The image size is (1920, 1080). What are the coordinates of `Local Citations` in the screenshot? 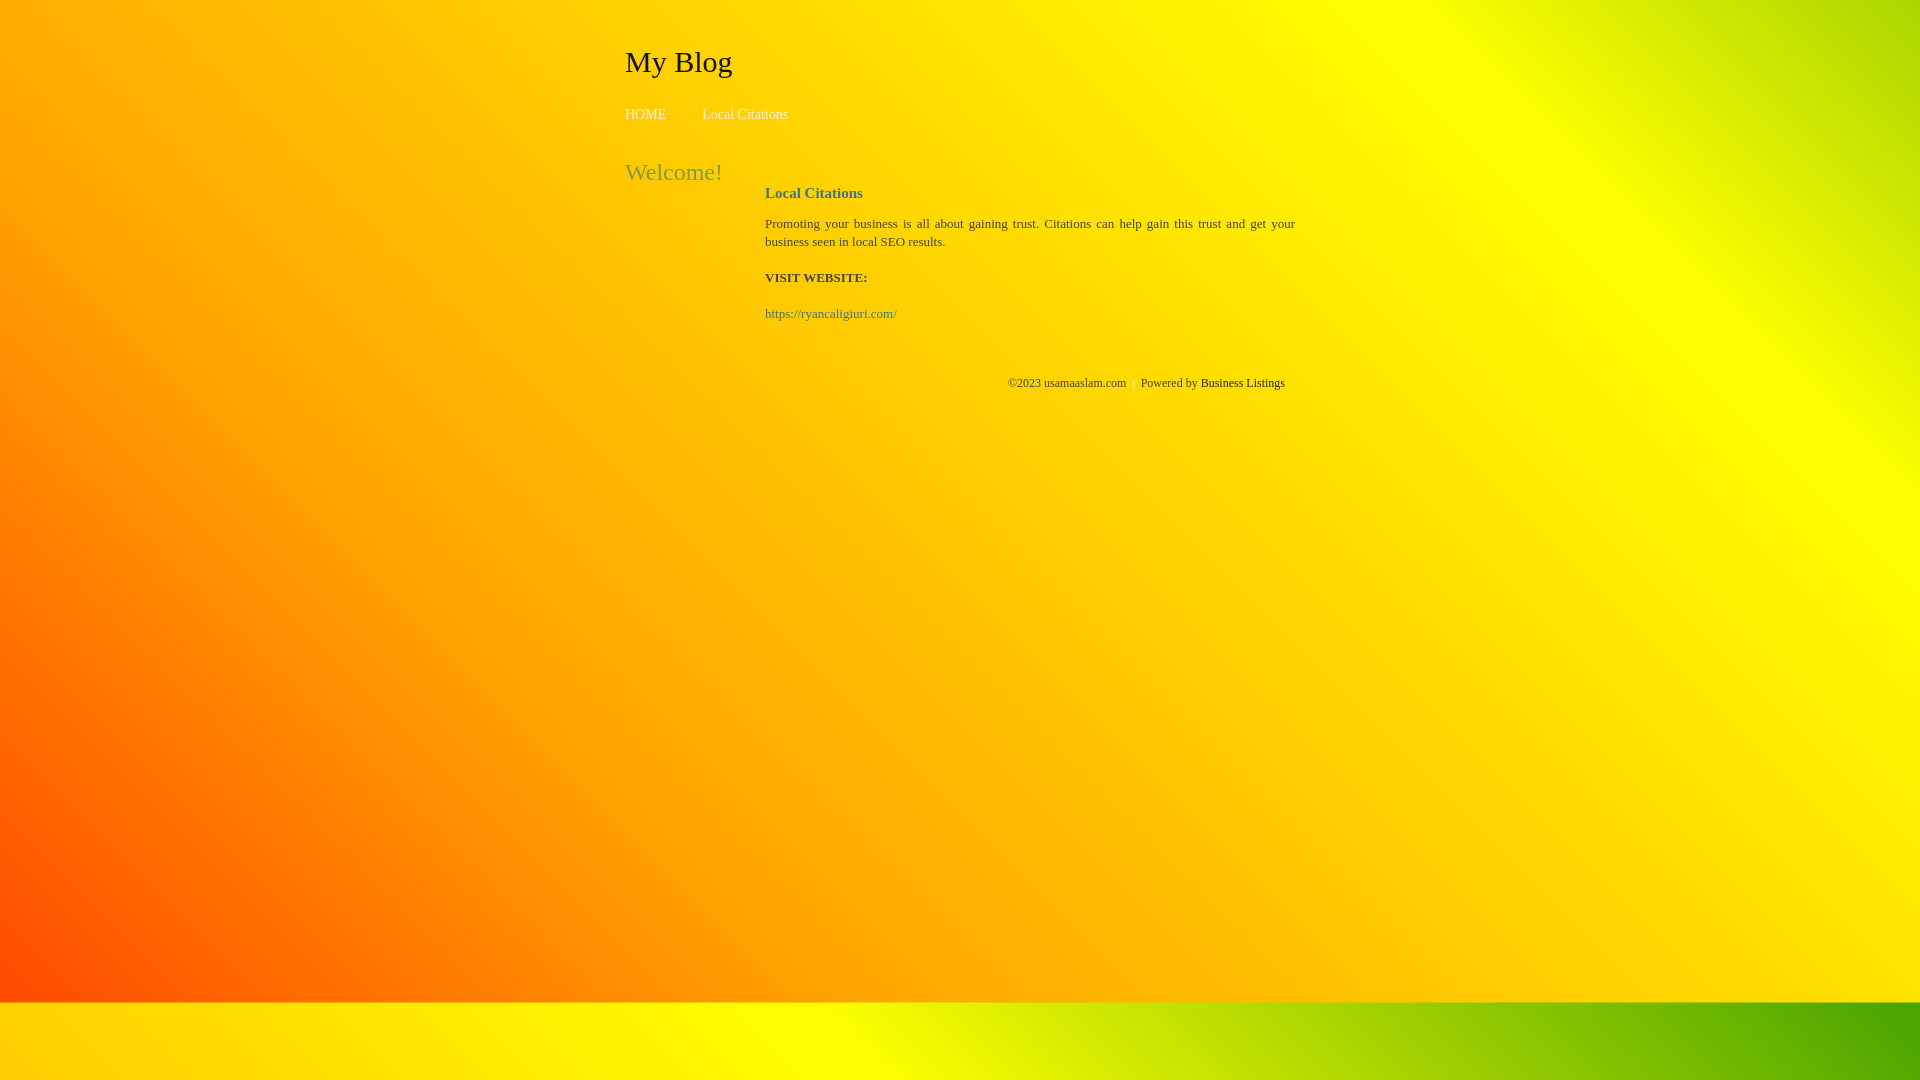 It's located at (745, 114).